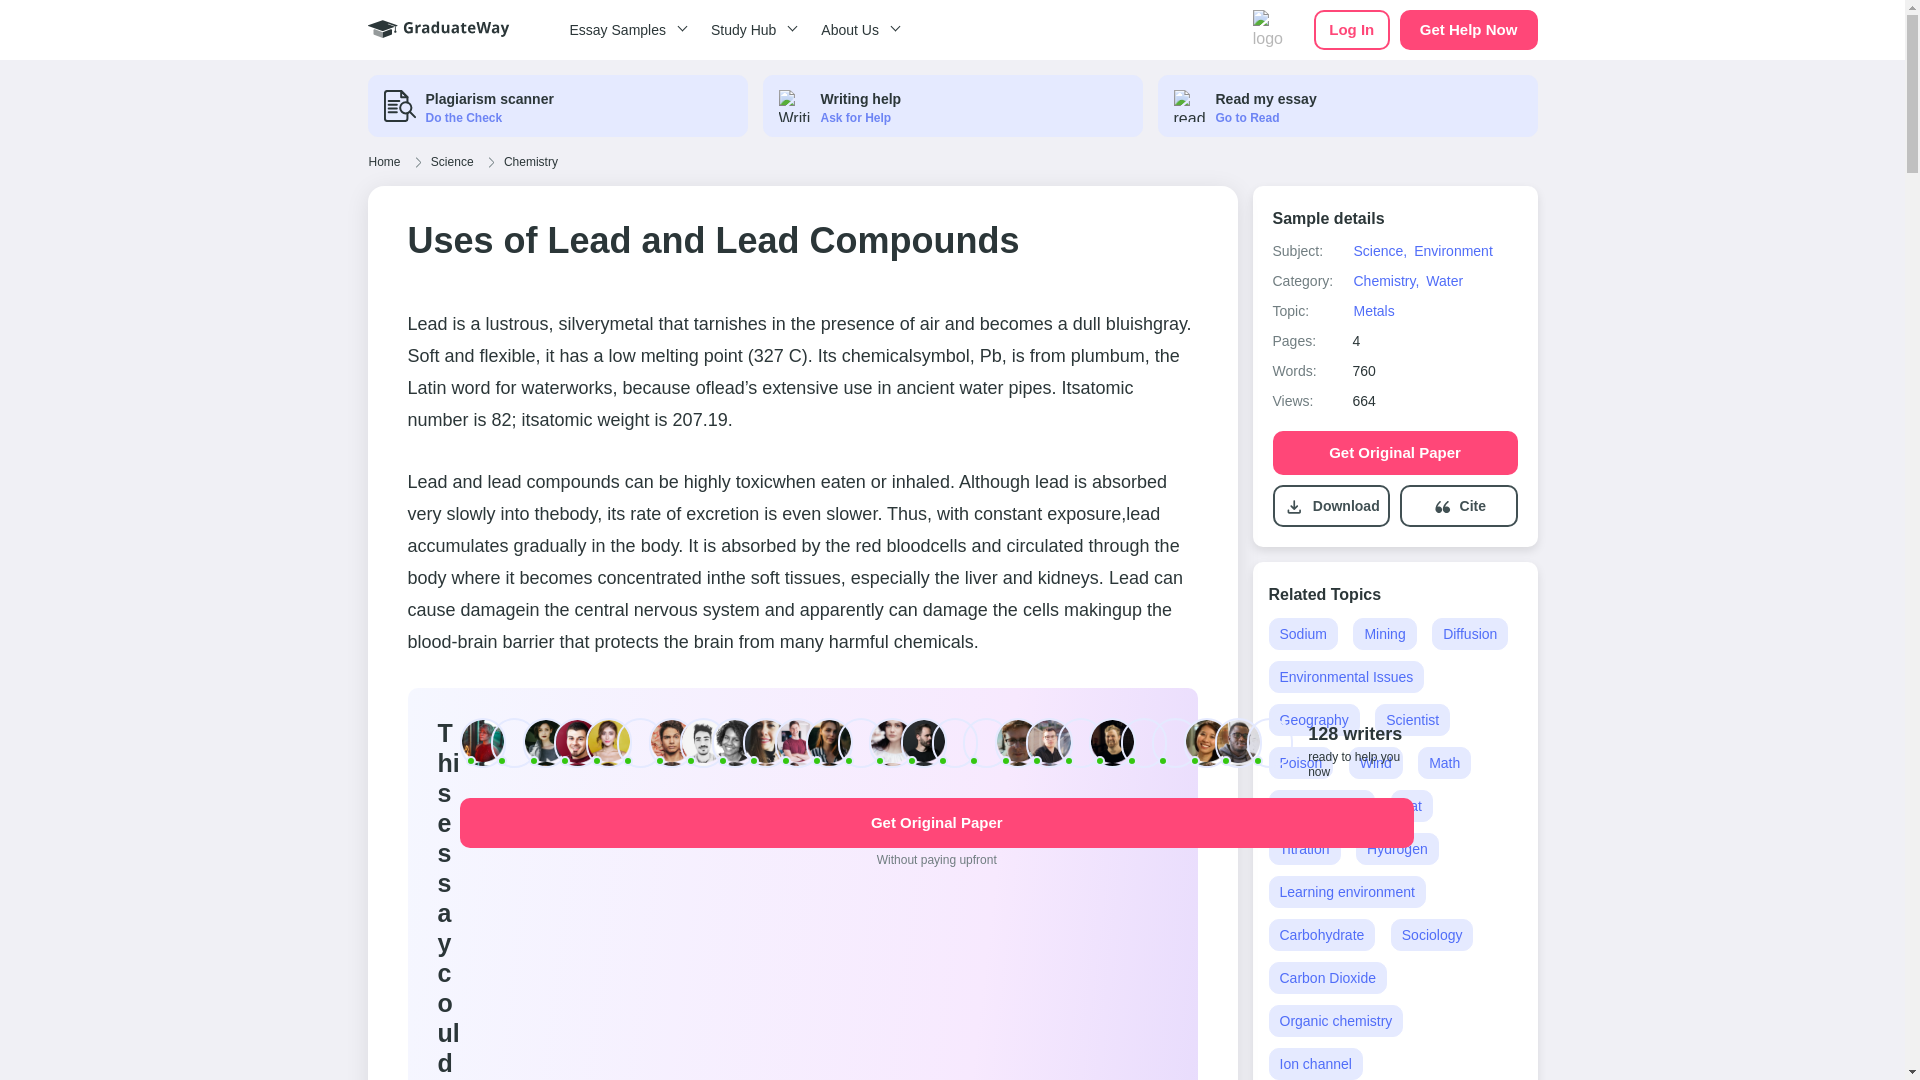  I want to click on Essay Samples, so click(624, 30).